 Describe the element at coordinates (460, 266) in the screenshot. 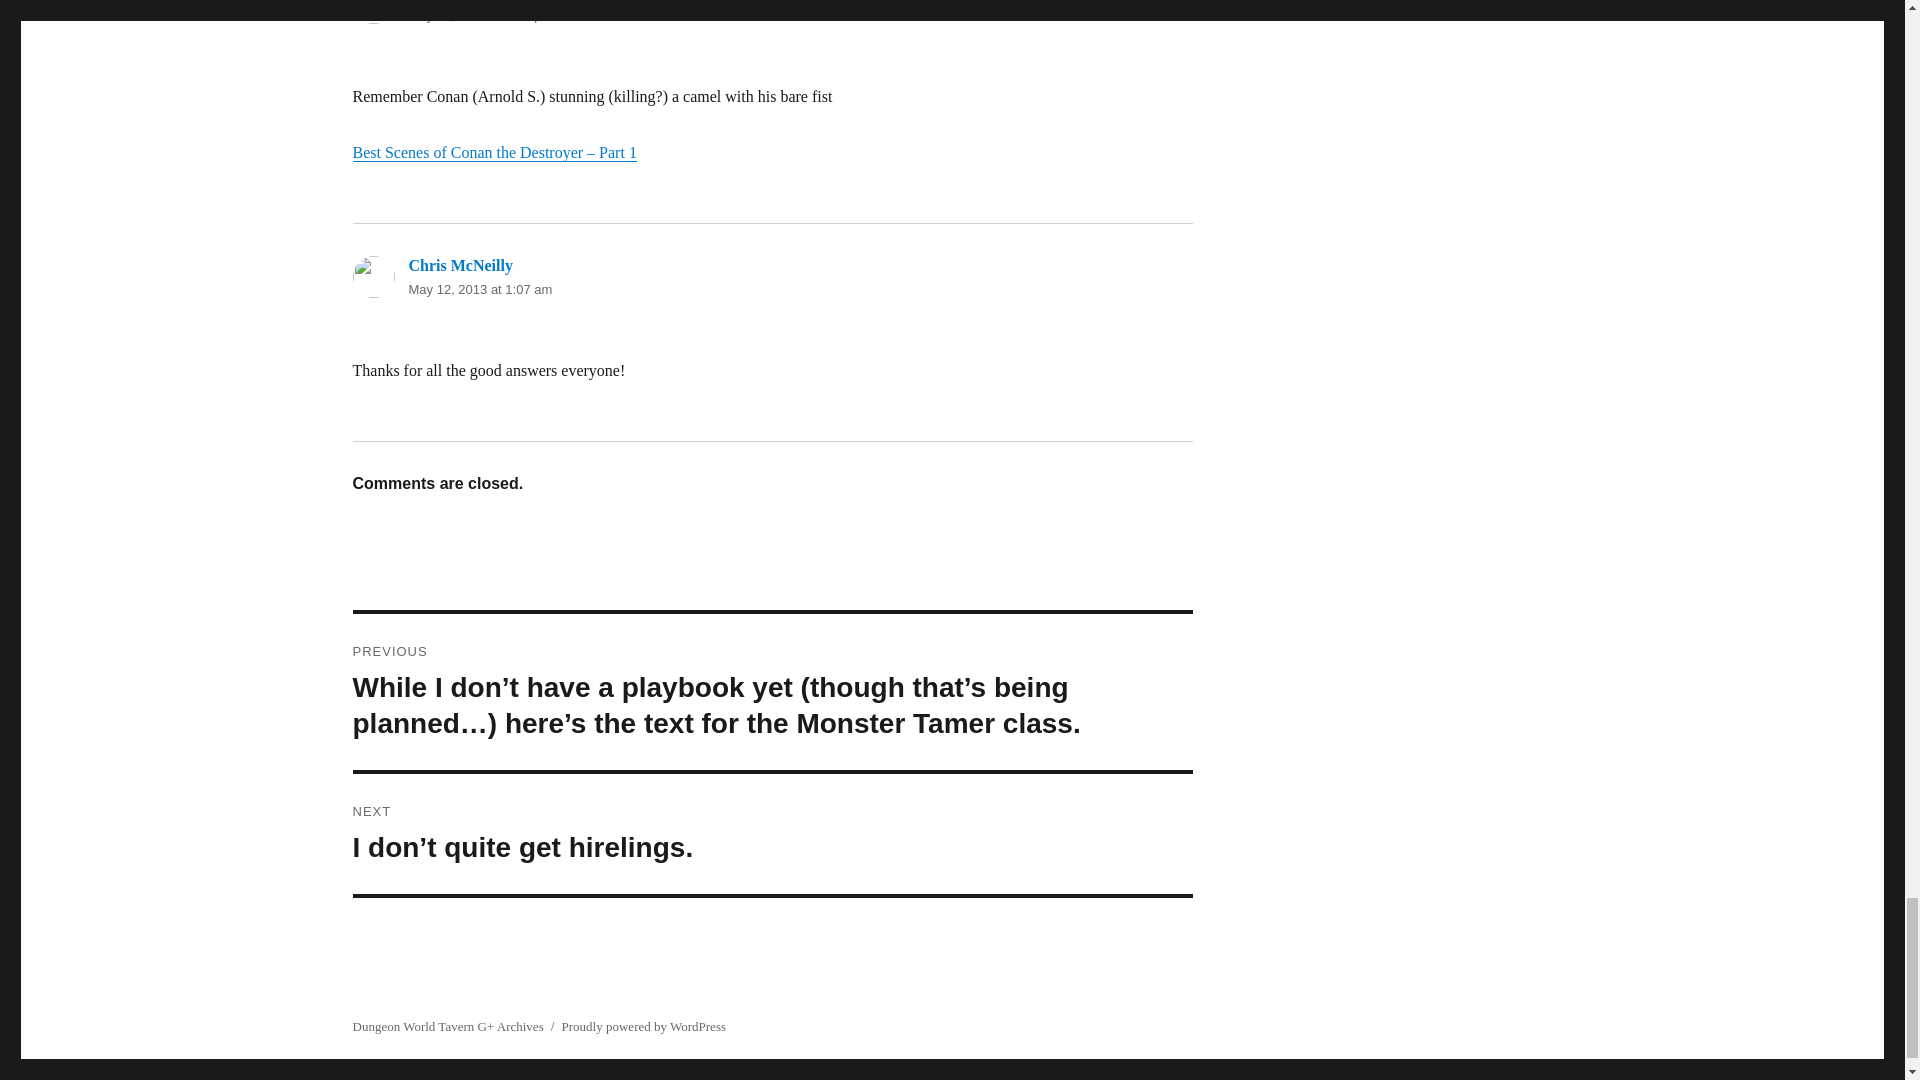

I see `Chris McNeilly` at that location.